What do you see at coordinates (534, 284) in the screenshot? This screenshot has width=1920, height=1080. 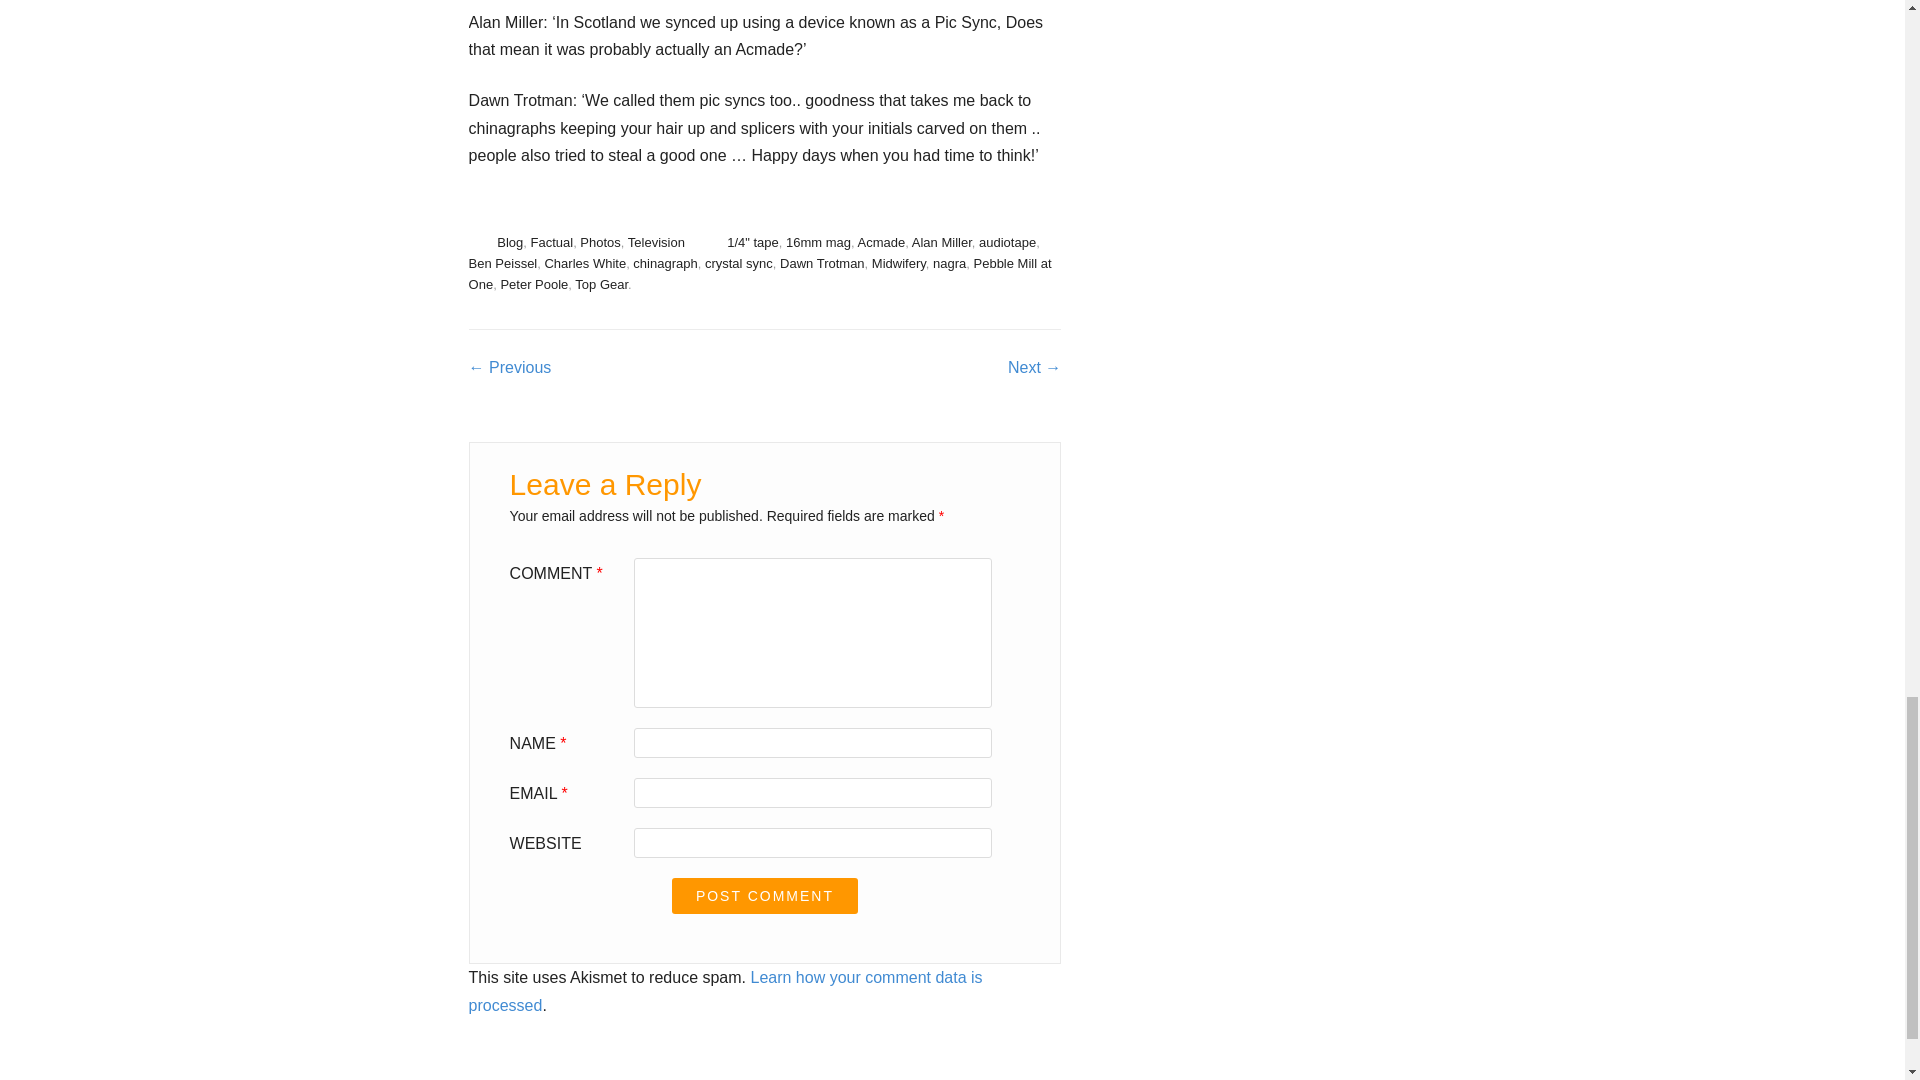 I see `Peter Poole` at bounding box center [534, 284].